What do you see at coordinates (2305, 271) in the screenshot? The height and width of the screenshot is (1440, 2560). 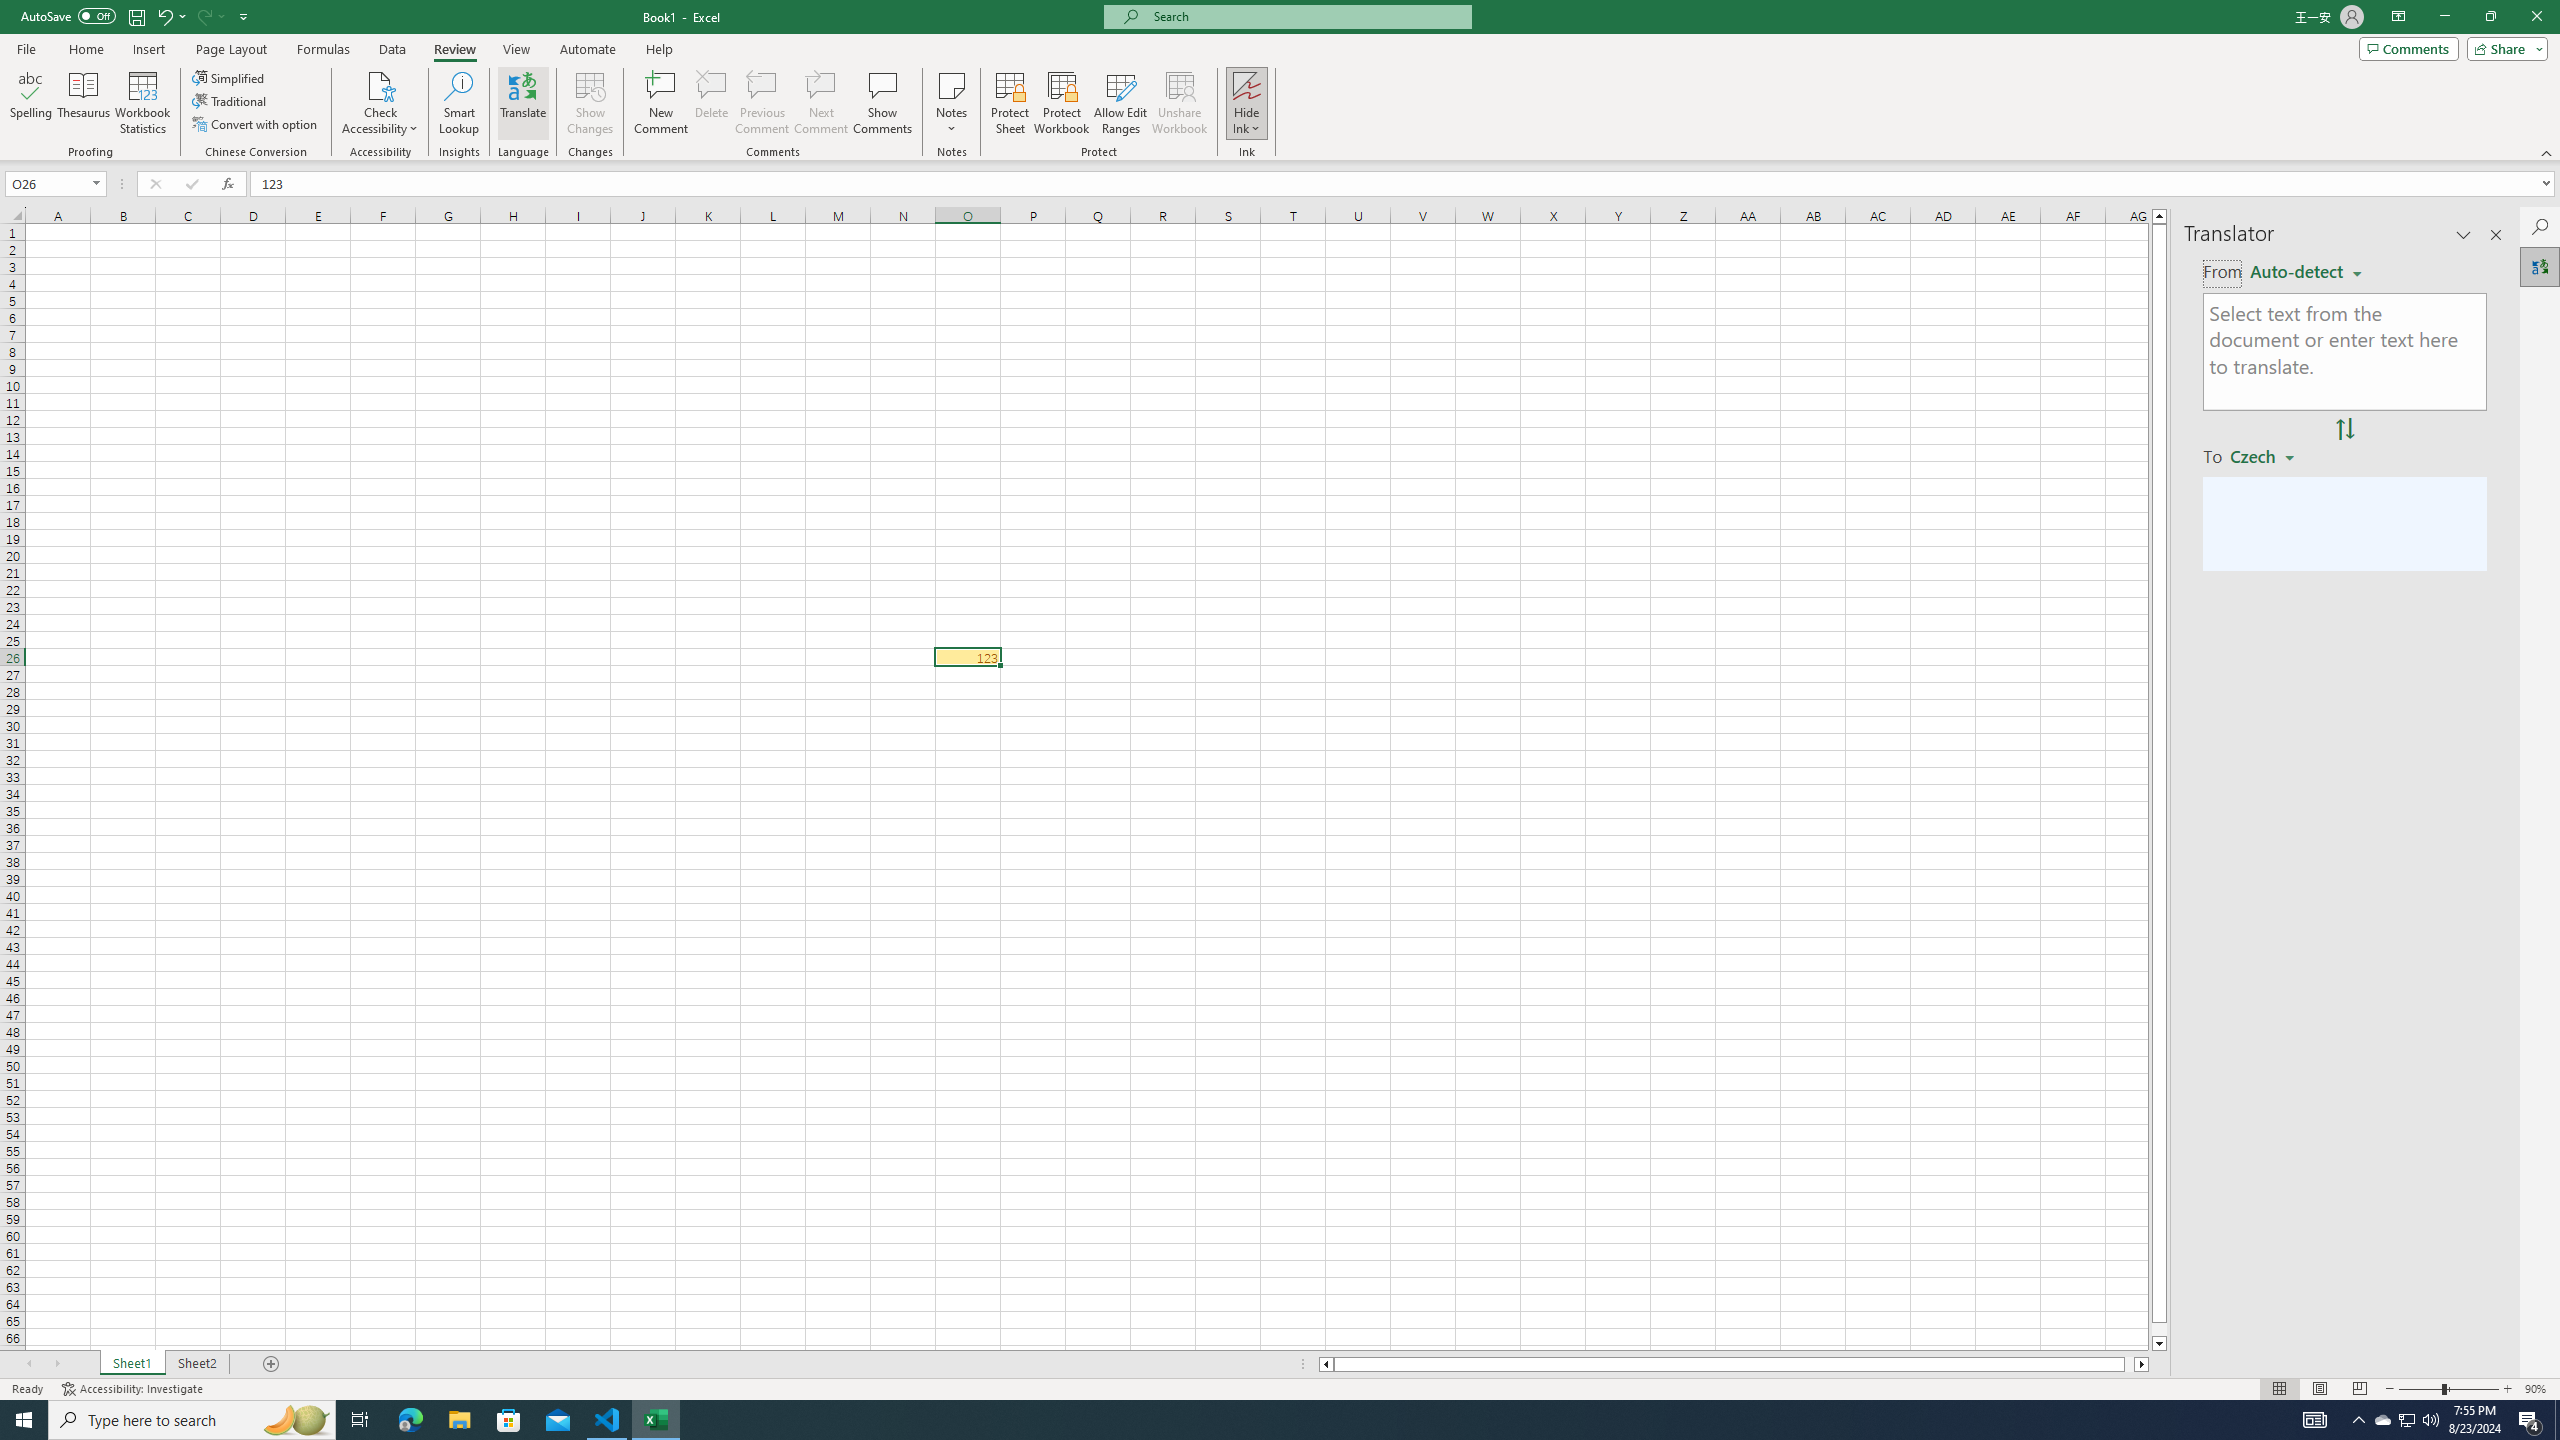 I see `English` at bounding box center [2305, 271].